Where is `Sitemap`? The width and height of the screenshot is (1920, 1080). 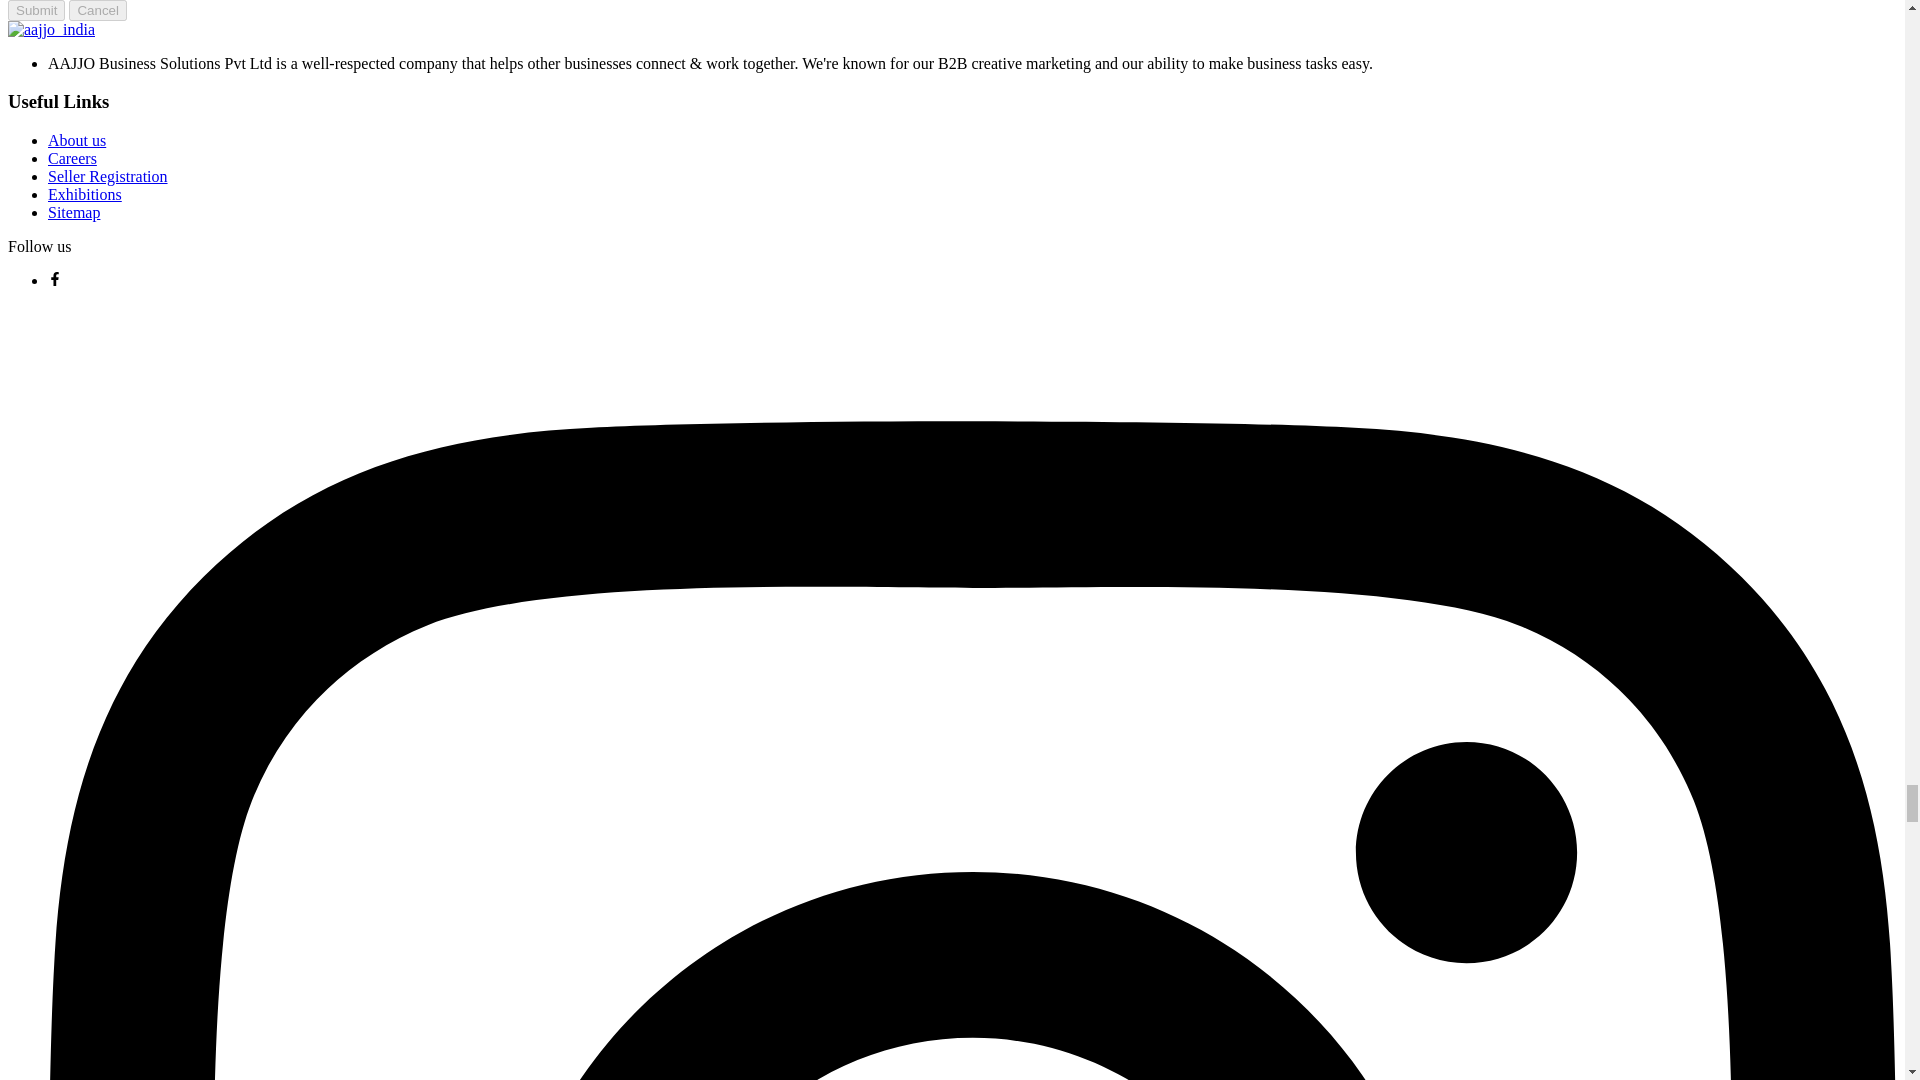 Sitemap is located at coordinates (74, 212).